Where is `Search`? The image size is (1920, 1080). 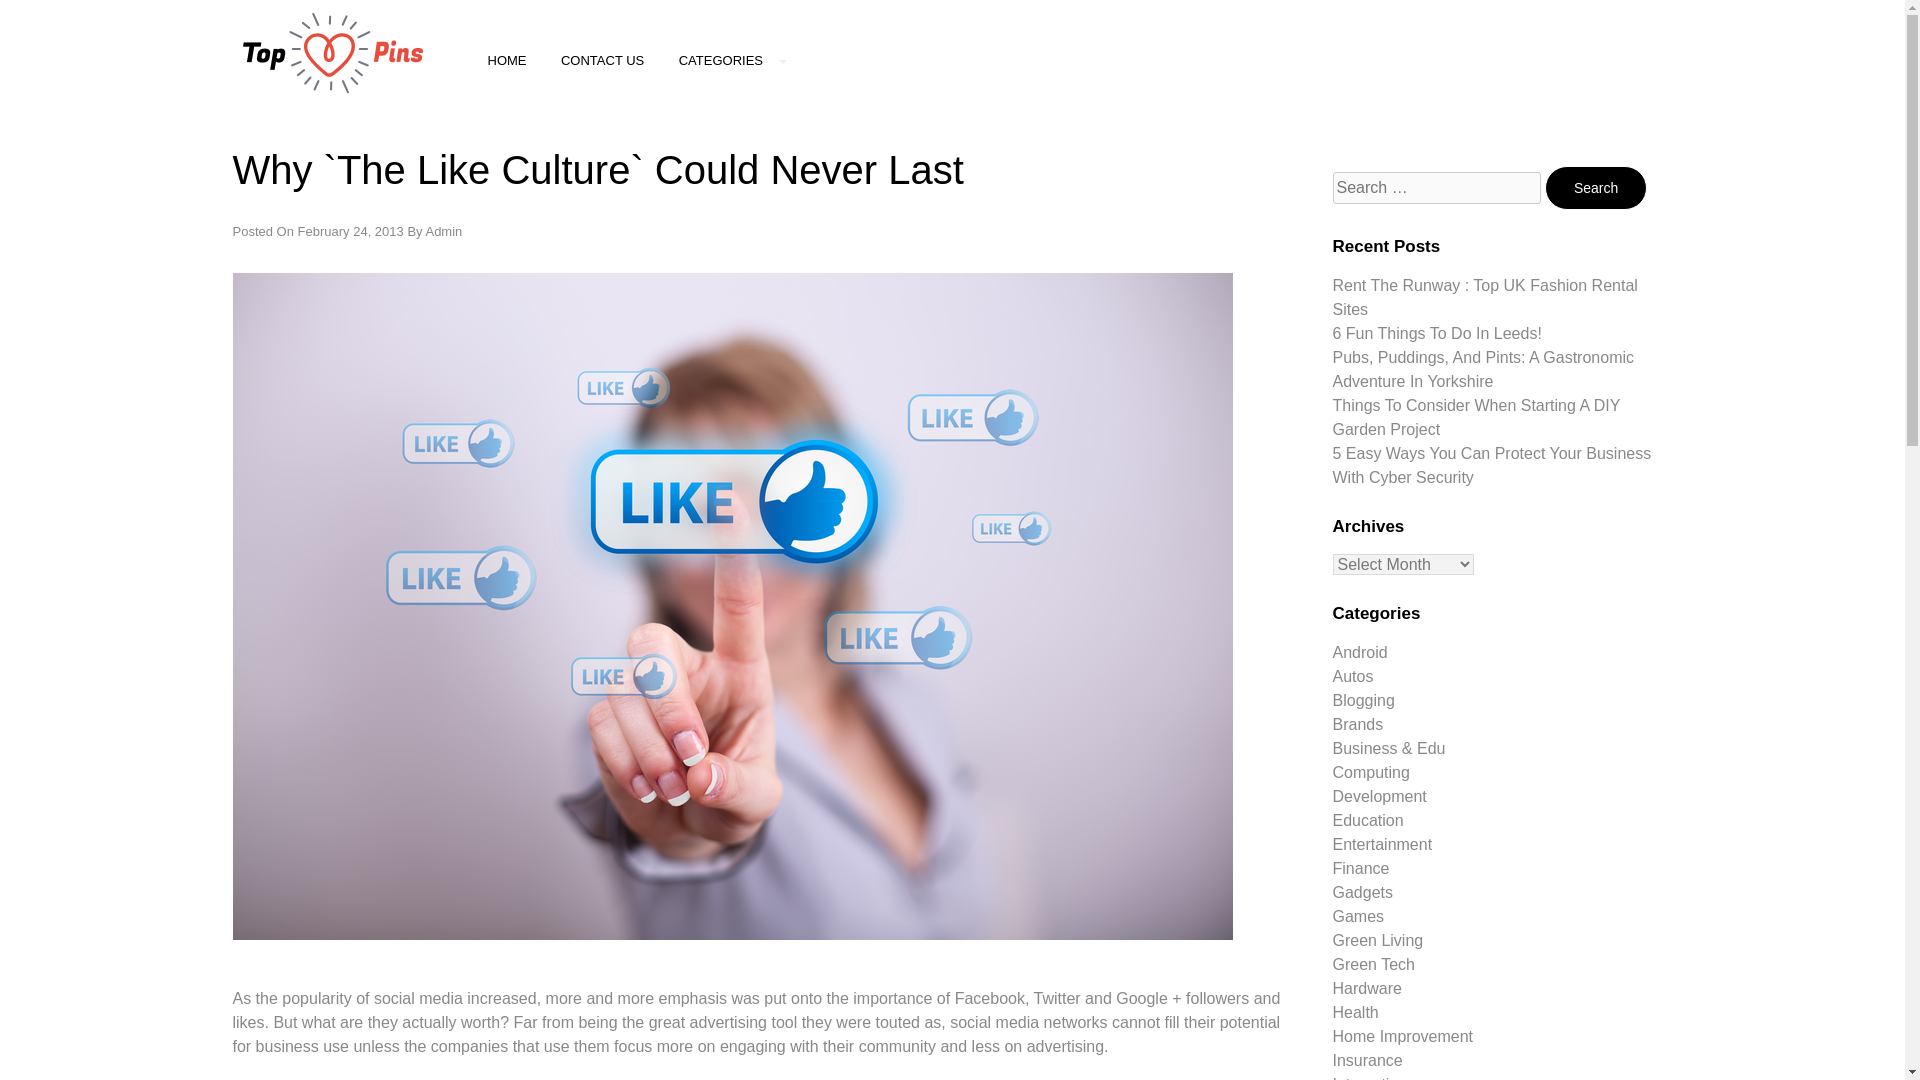
Search is located at coordinates (1596, 188).